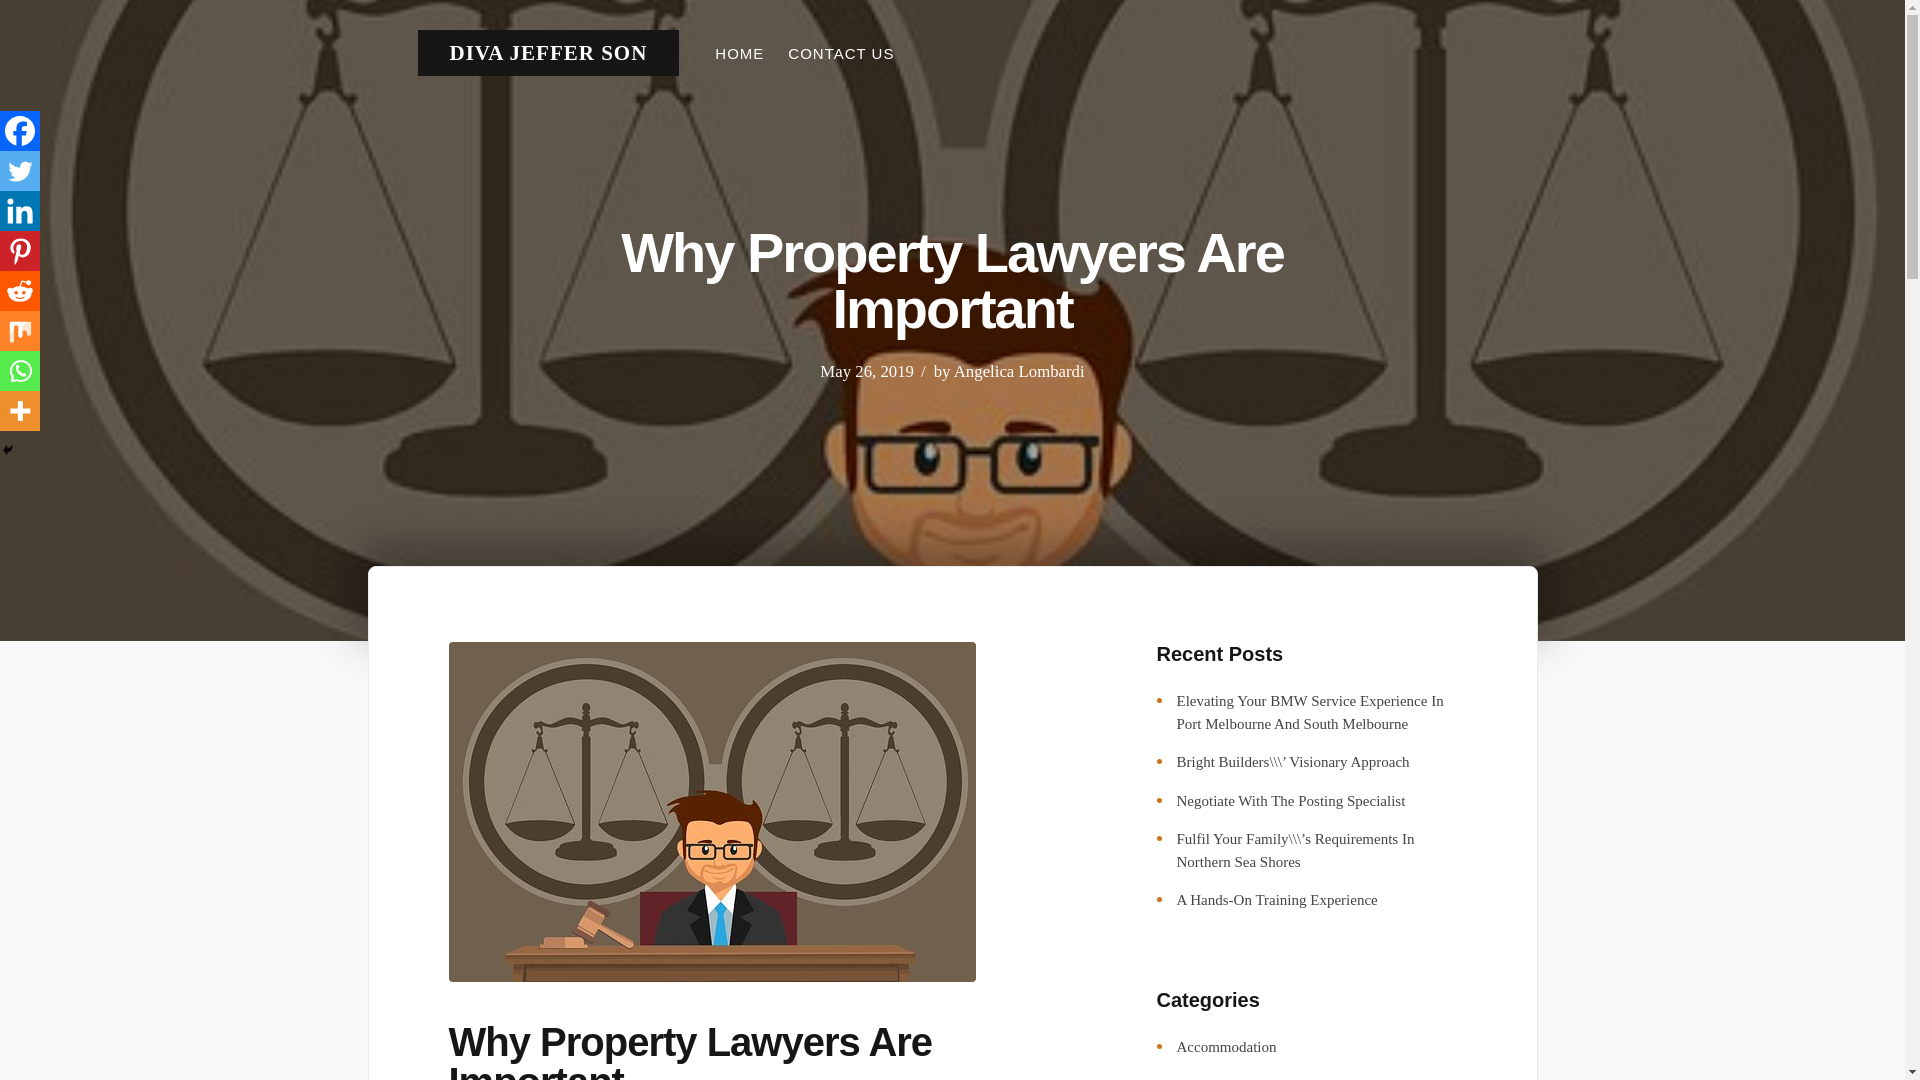 The width and height of the screenshot is (1920, 1080). Describe the element at coordinates (740, 53) in the screenshot. I see `HOME` at that location.